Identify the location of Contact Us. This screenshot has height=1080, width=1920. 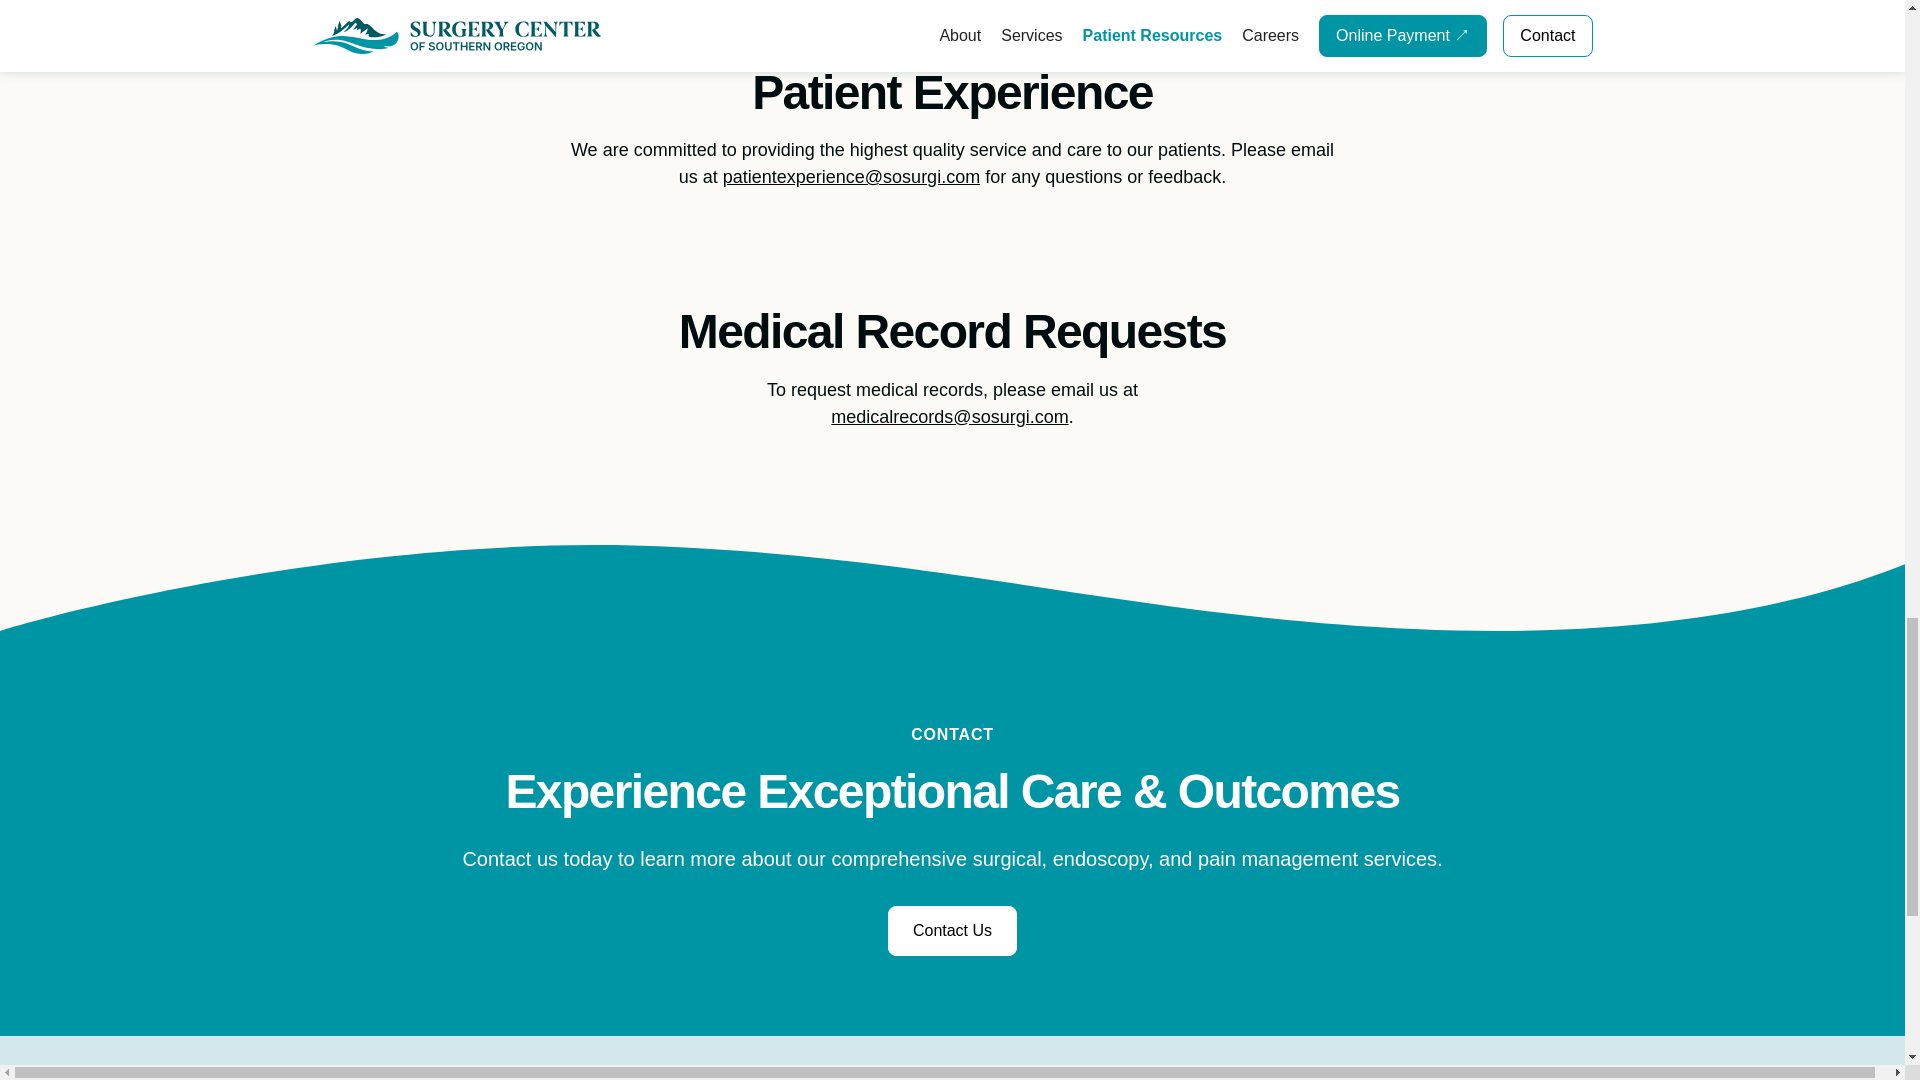
(952, 930).